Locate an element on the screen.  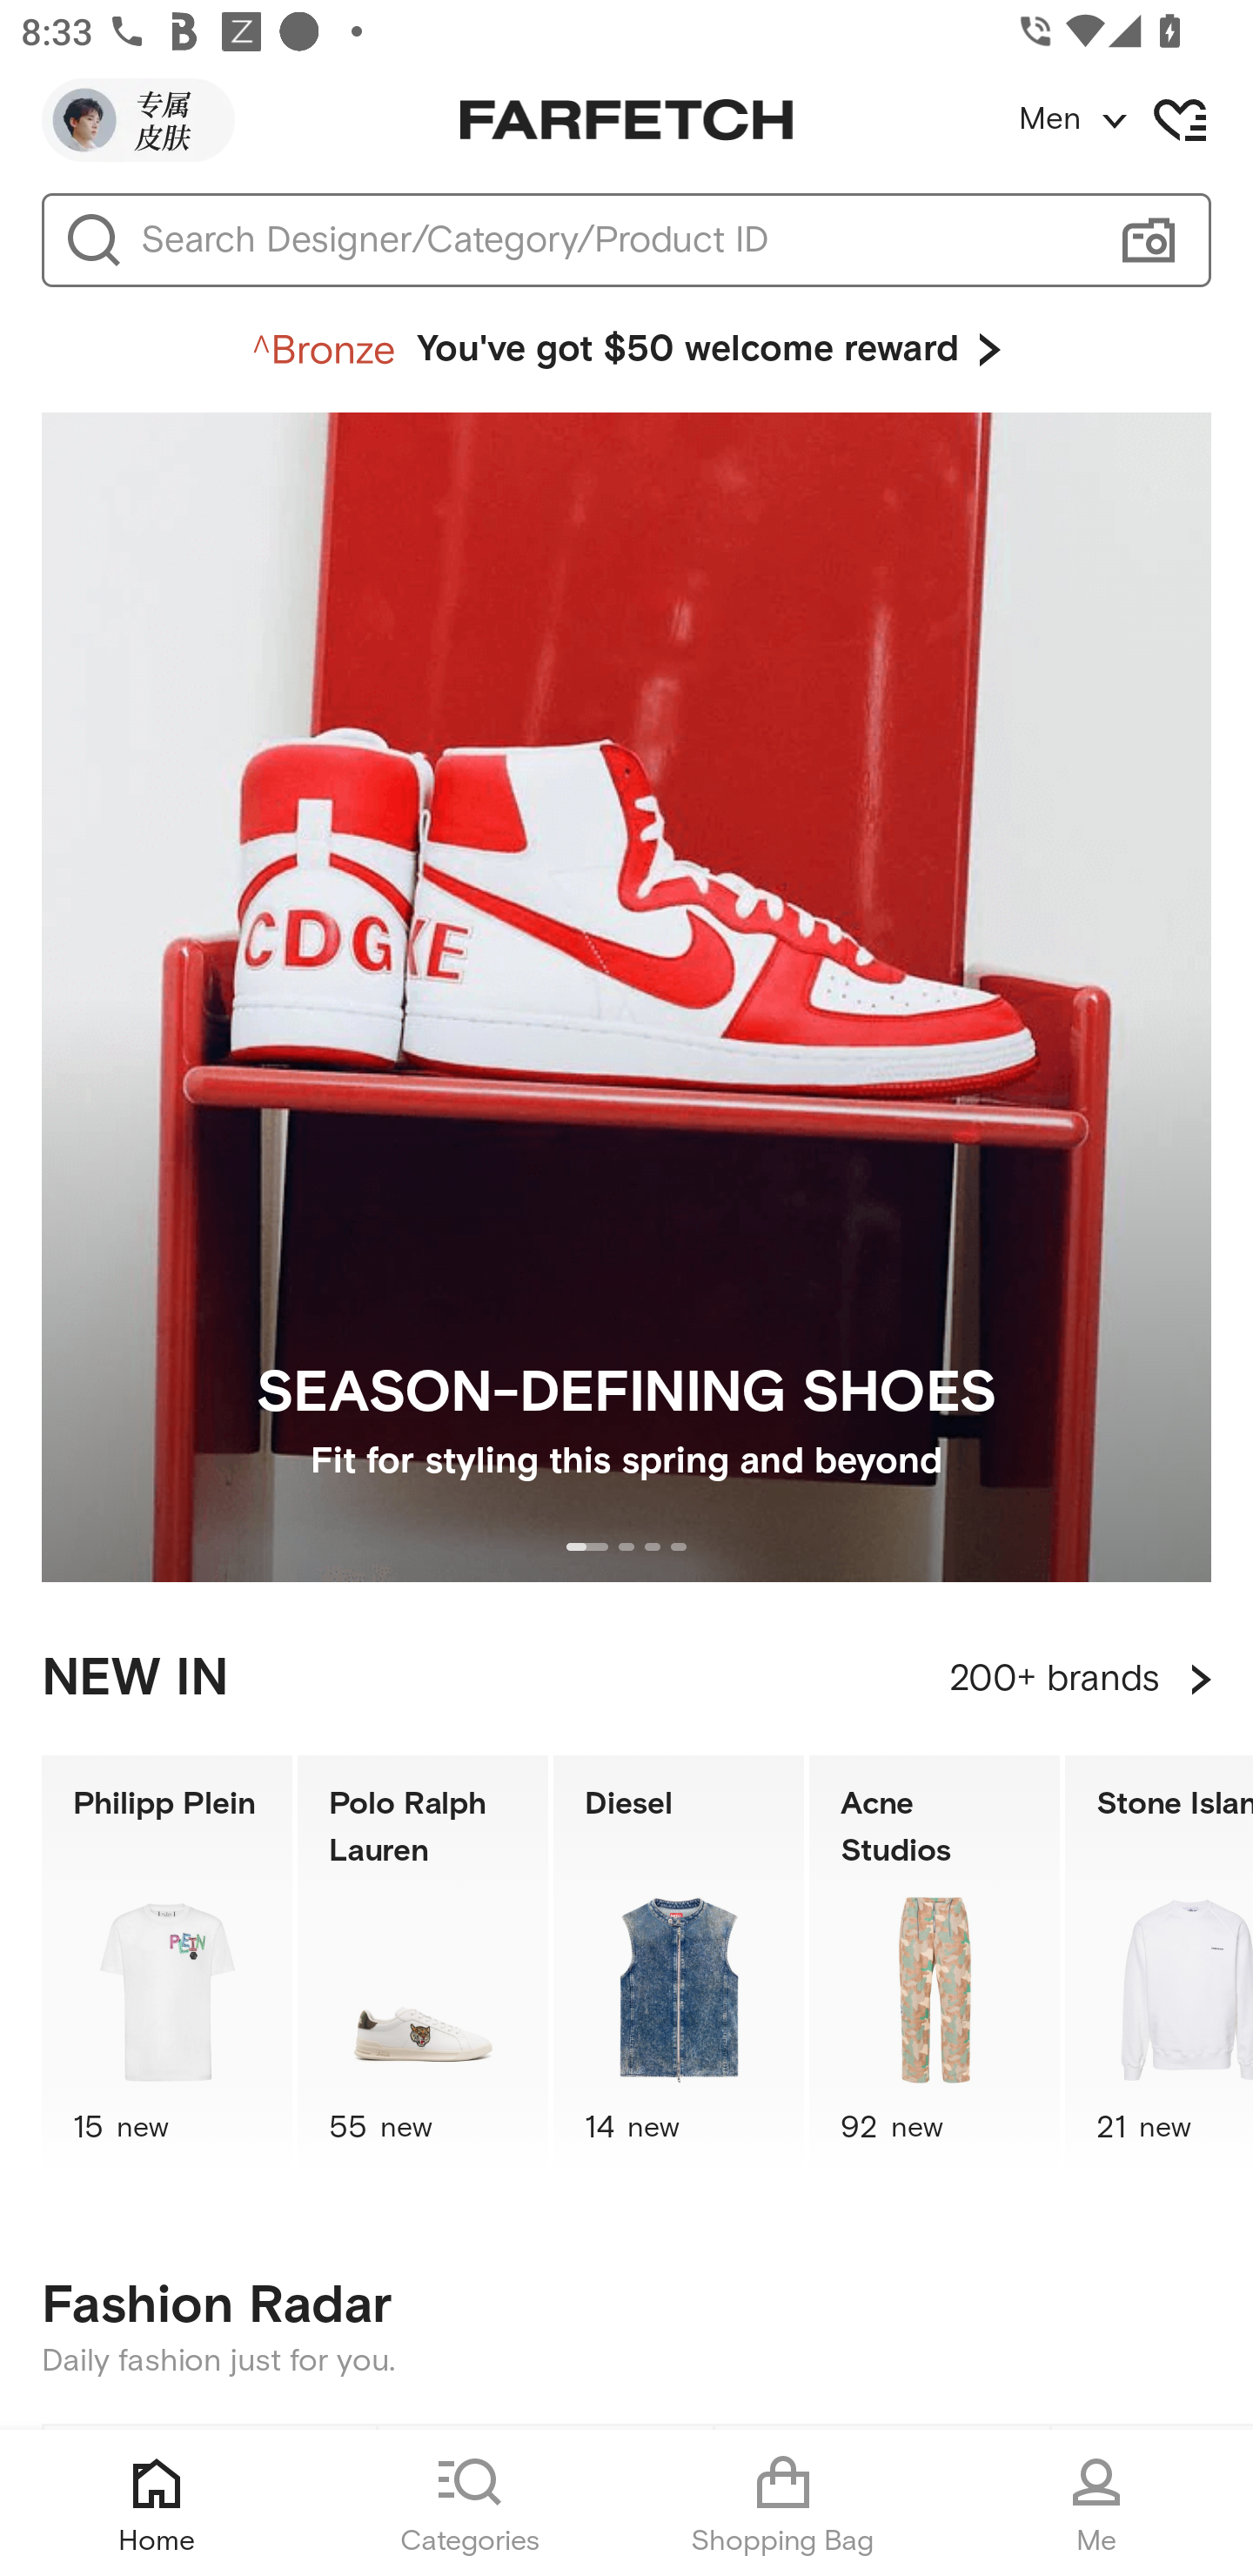
Men is located at coordinates (1135, 120).